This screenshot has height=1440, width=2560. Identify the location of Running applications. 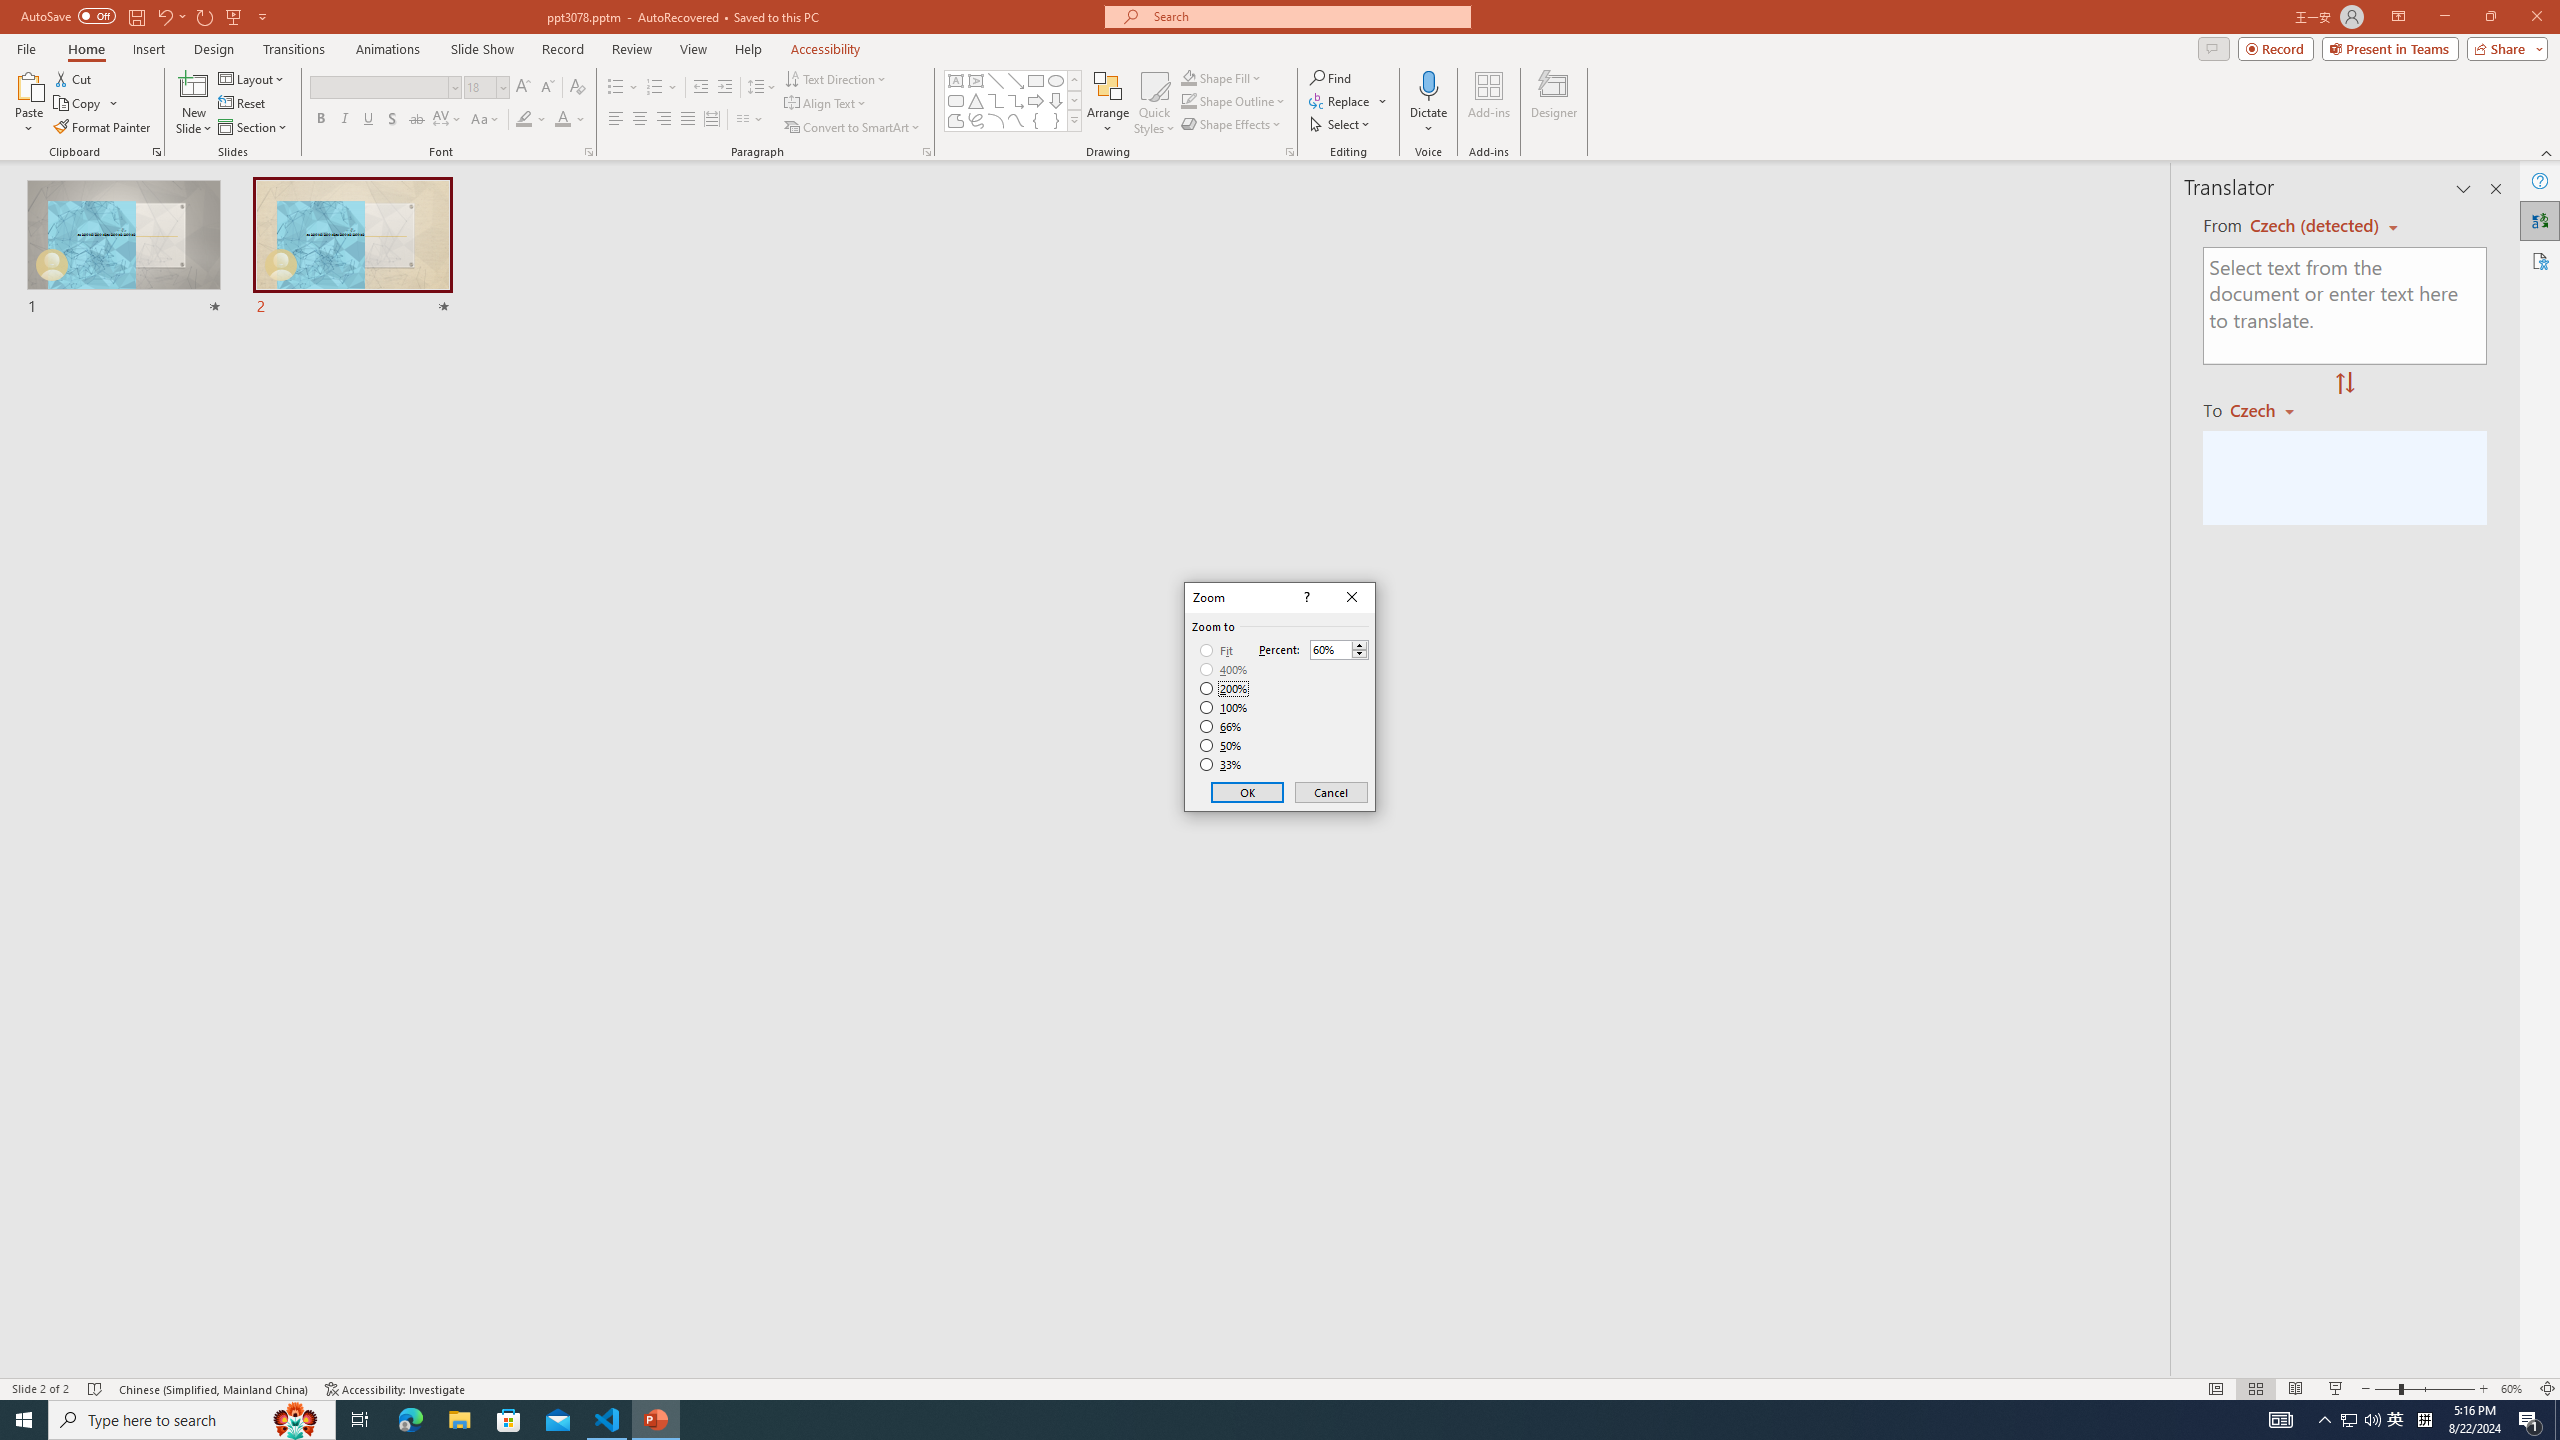
(1244, 1420).